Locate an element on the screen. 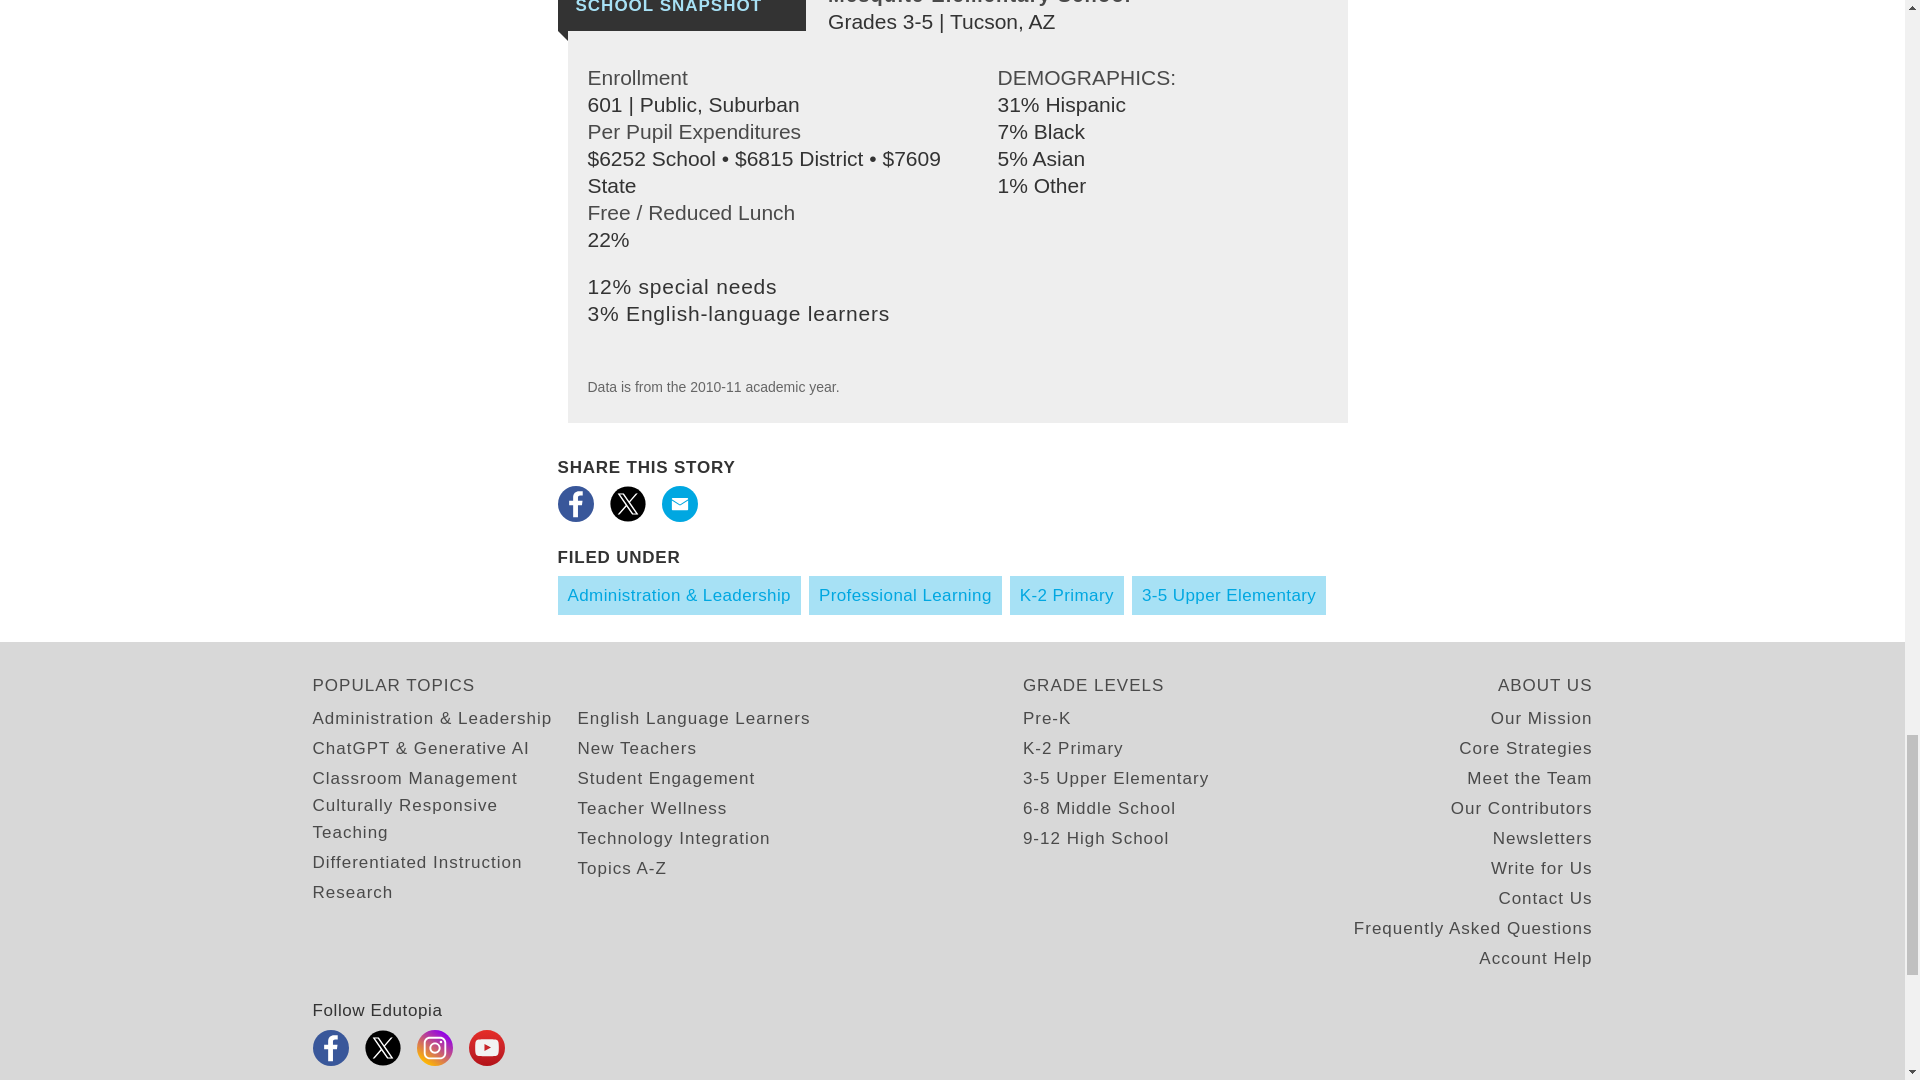 The width and height of the screenshot is (1920, 1080). Research is located at coordinates (352, 892).